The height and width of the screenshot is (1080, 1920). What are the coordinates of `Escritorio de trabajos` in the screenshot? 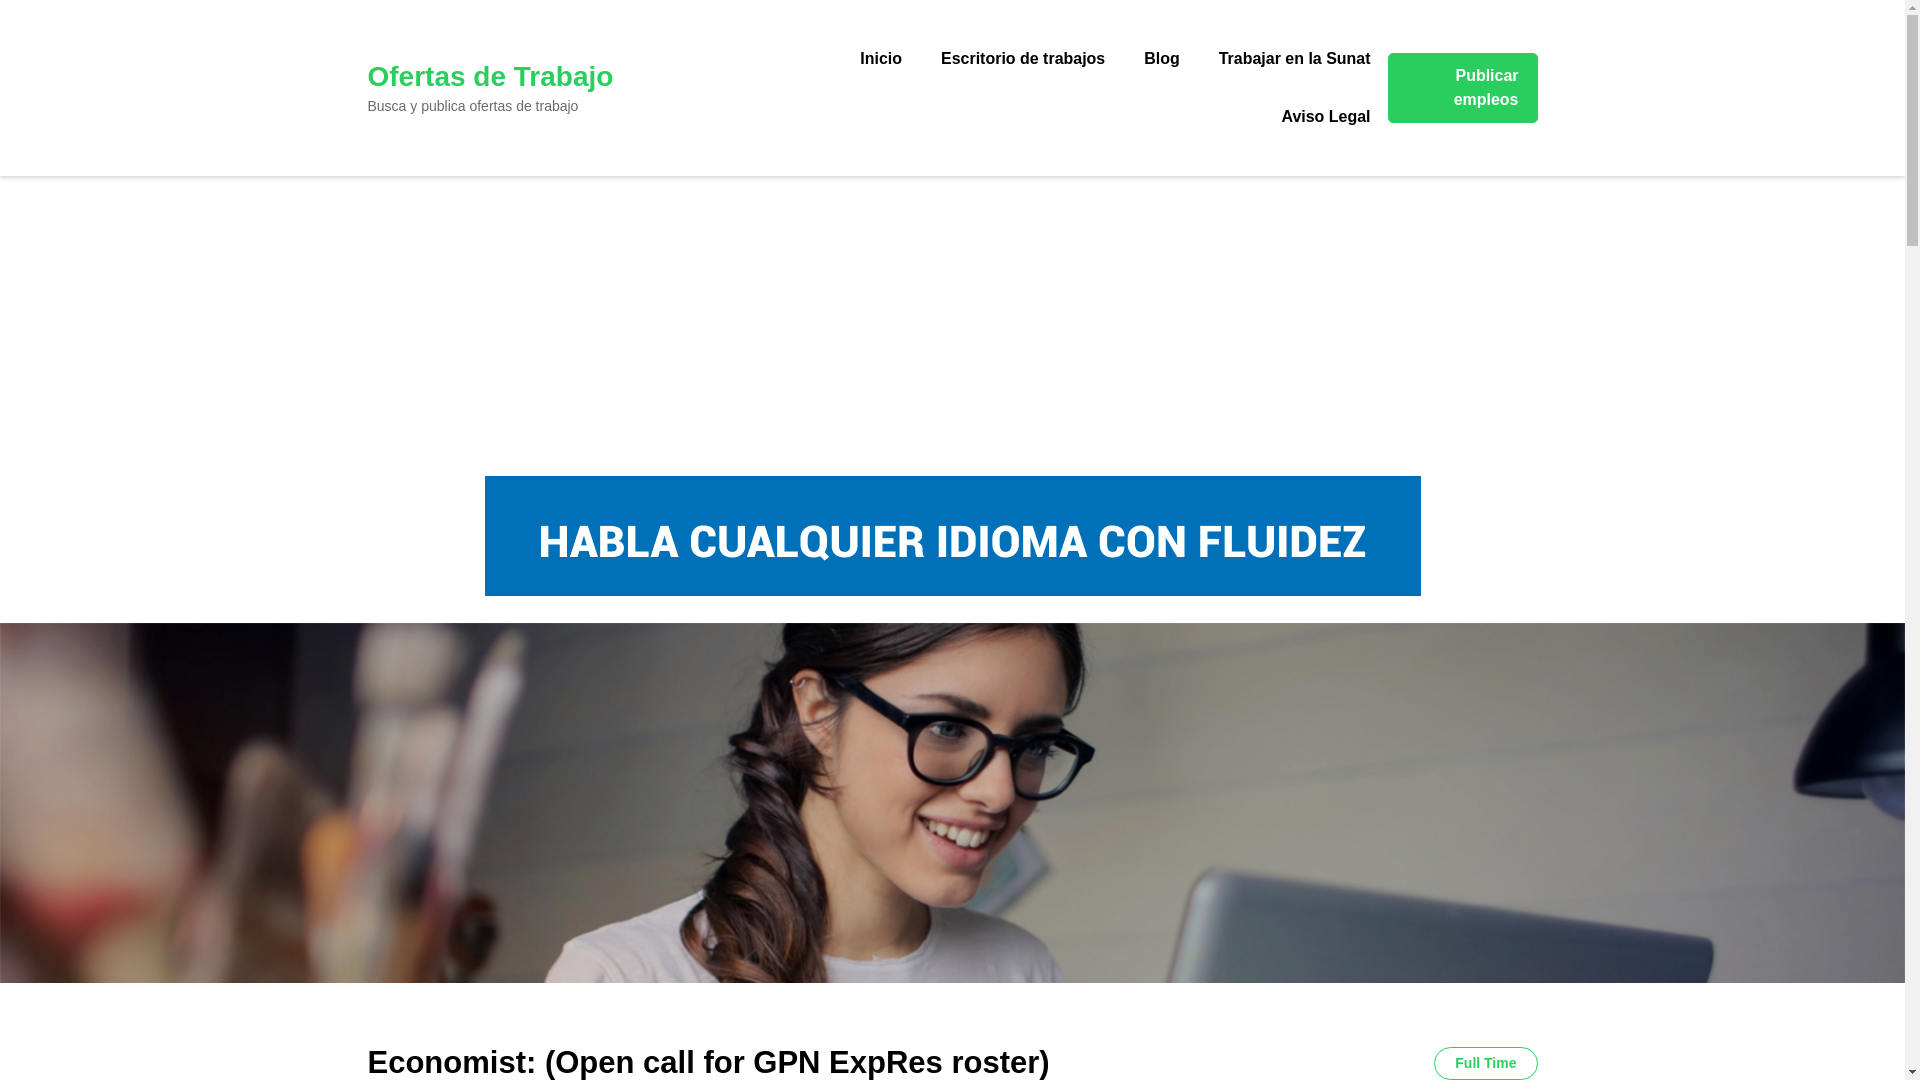 It's located at (1022, 58).